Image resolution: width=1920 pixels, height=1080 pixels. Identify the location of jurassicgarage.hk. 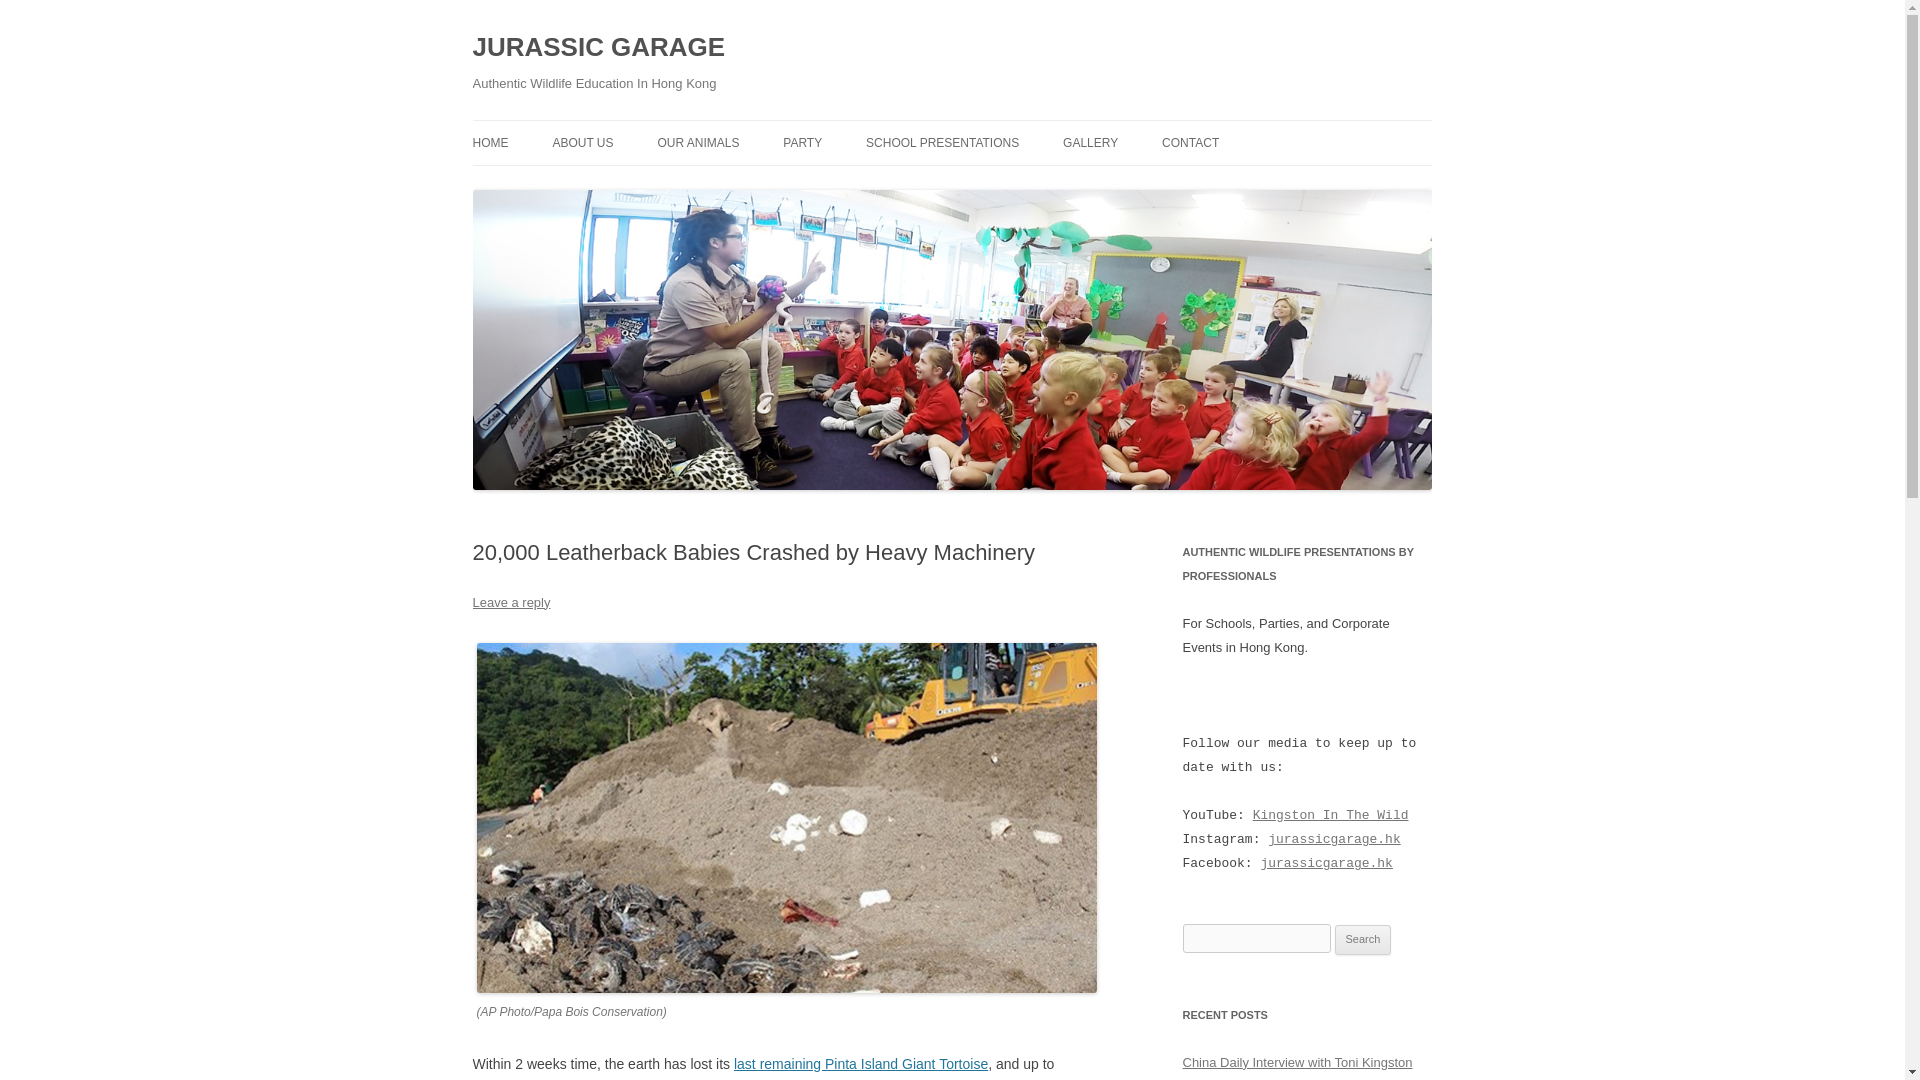
(1326, 863).